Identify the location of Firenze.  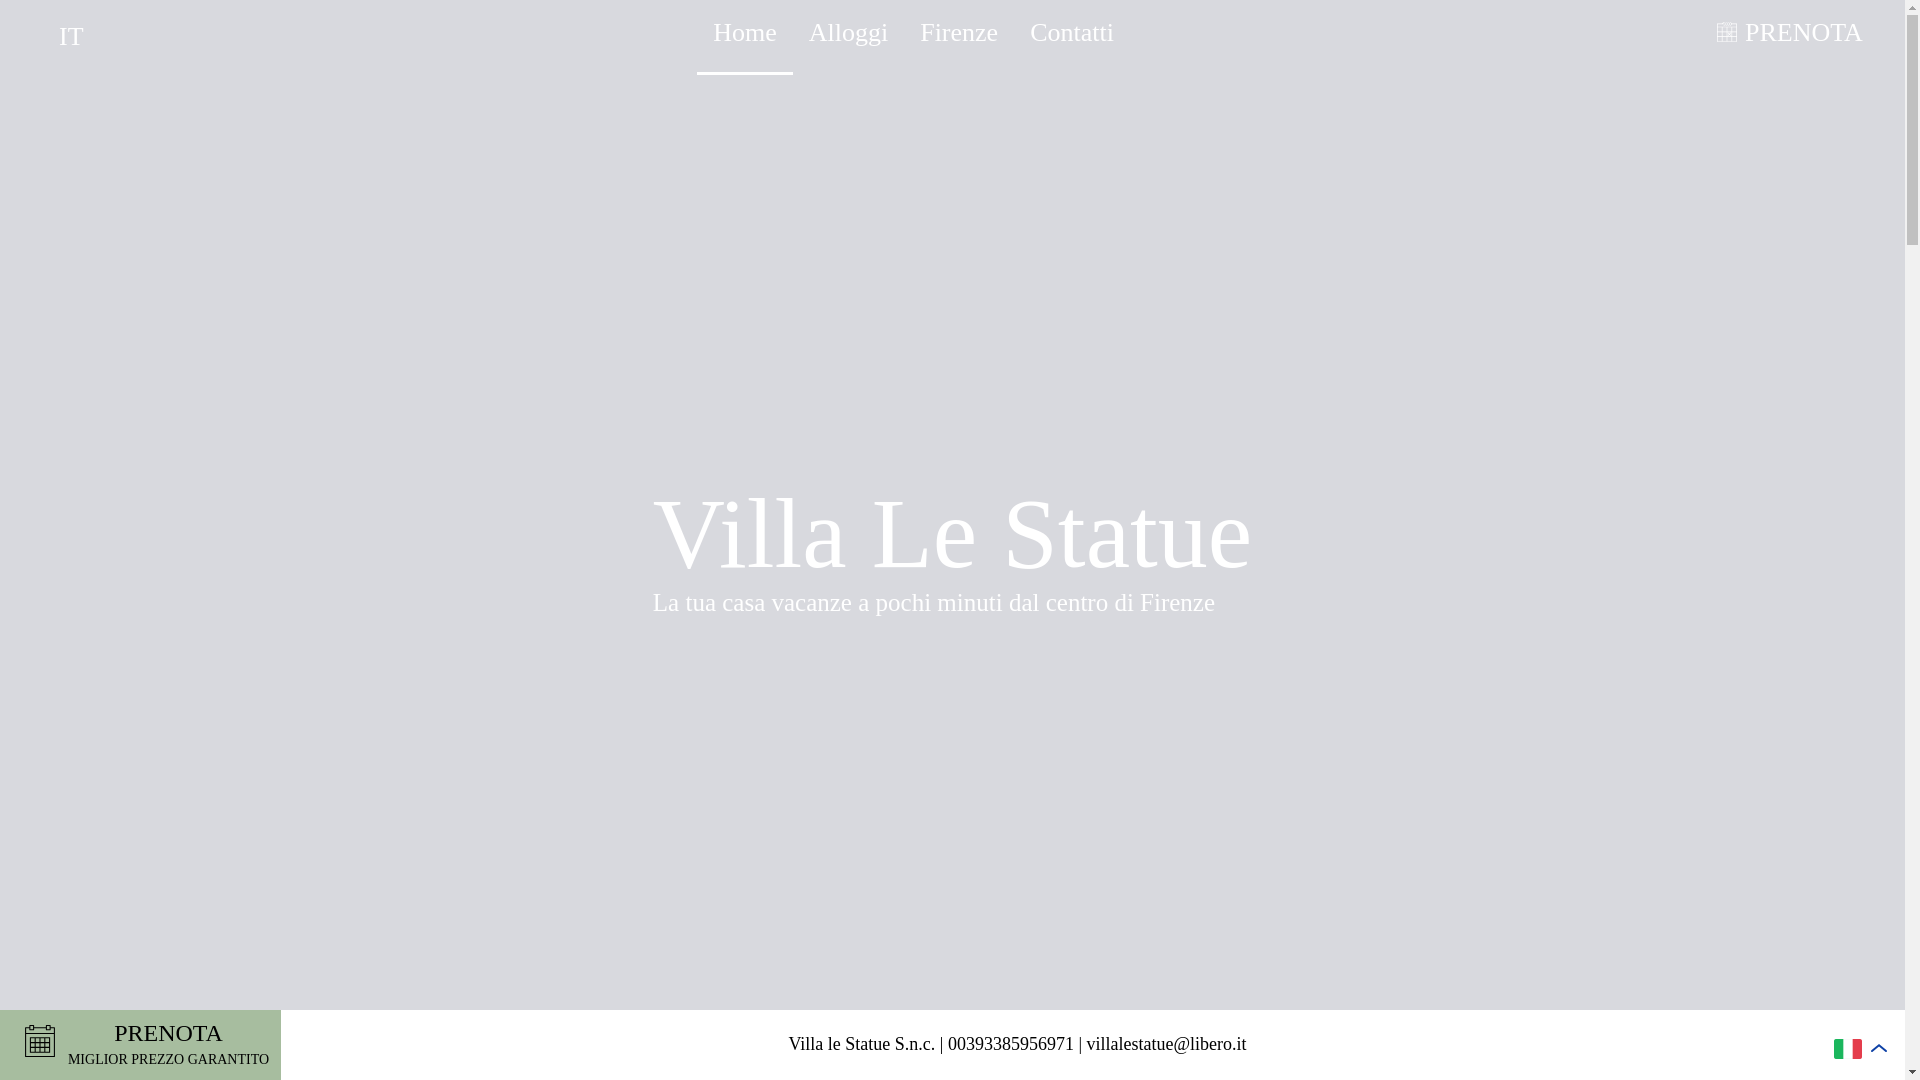
(1071, 32).